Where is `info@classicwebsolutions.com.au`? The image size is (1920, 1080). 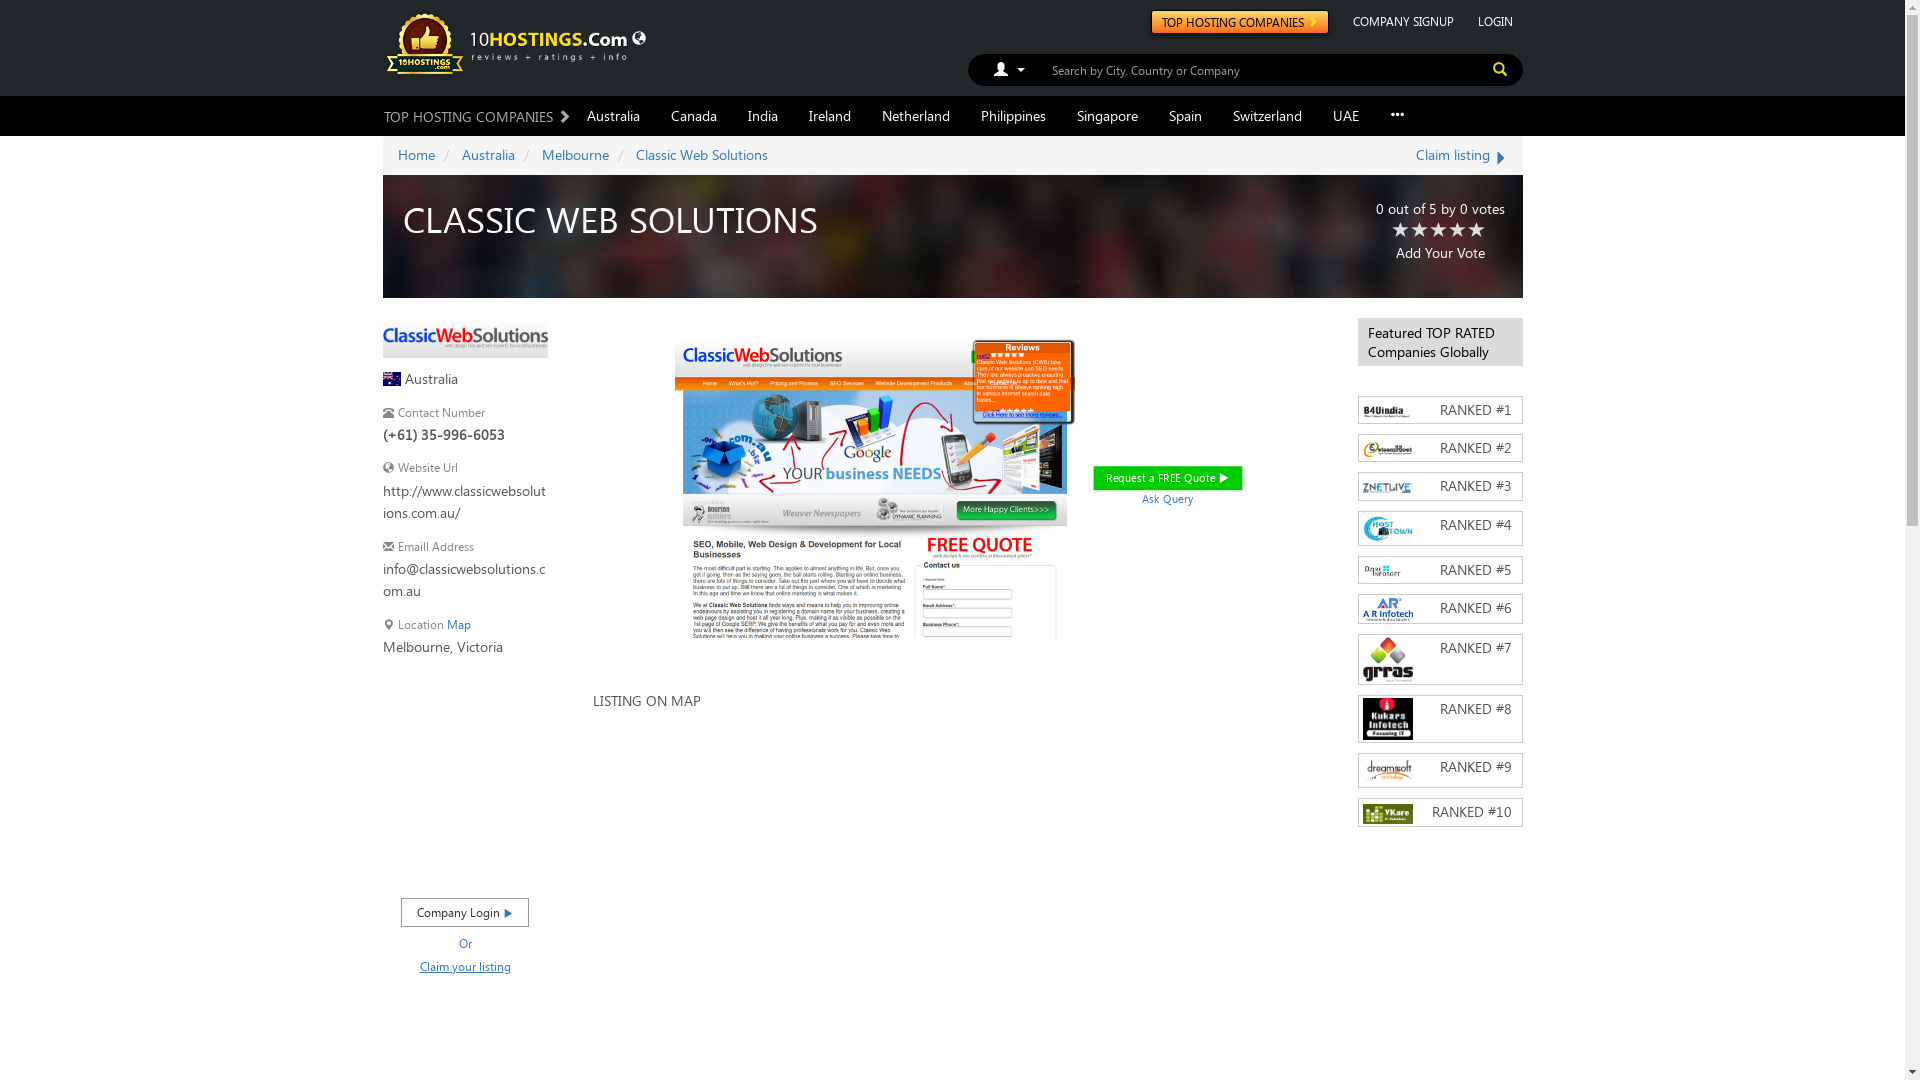 info@classicwebsolutions.com.au is located at coordinates (464, 580).